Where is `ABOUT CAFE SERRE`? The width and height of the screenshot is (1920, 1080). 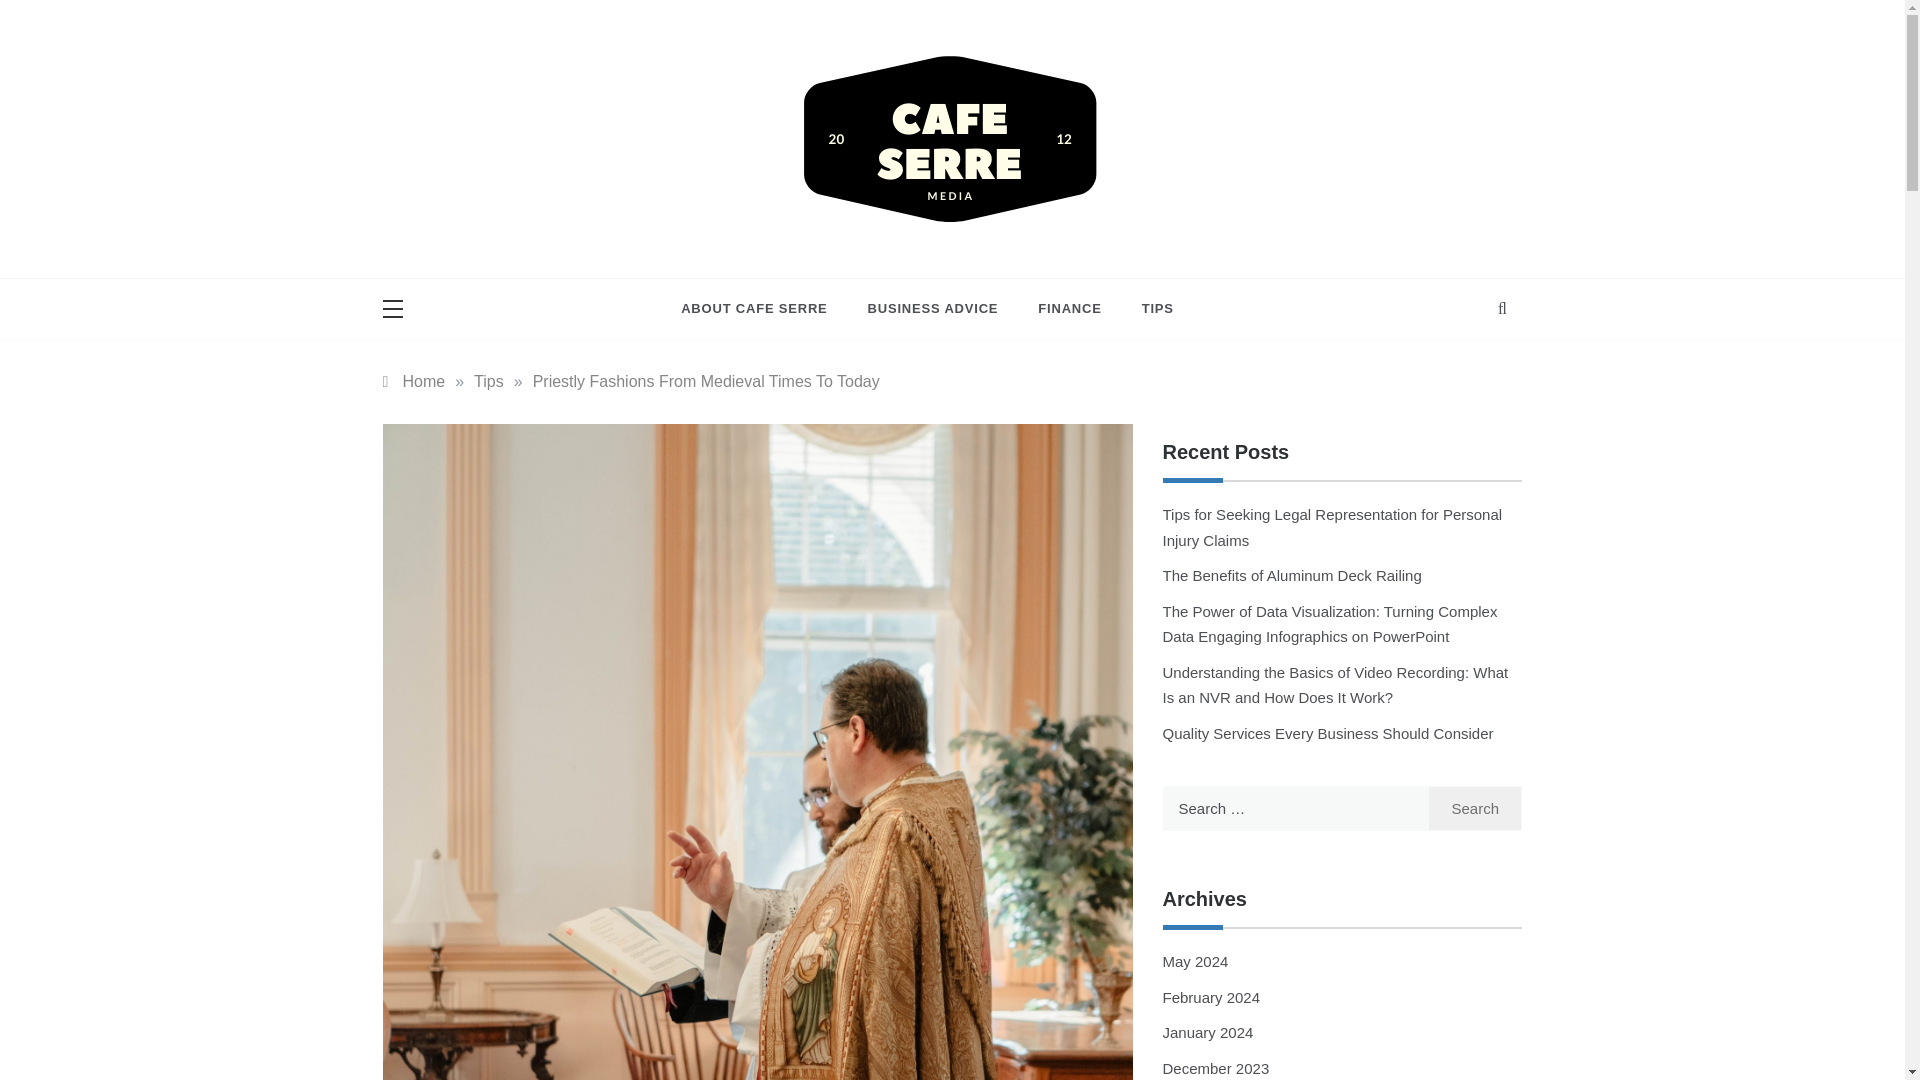
ABOUT CAFE SERRE is located at coordinates (764, 308).